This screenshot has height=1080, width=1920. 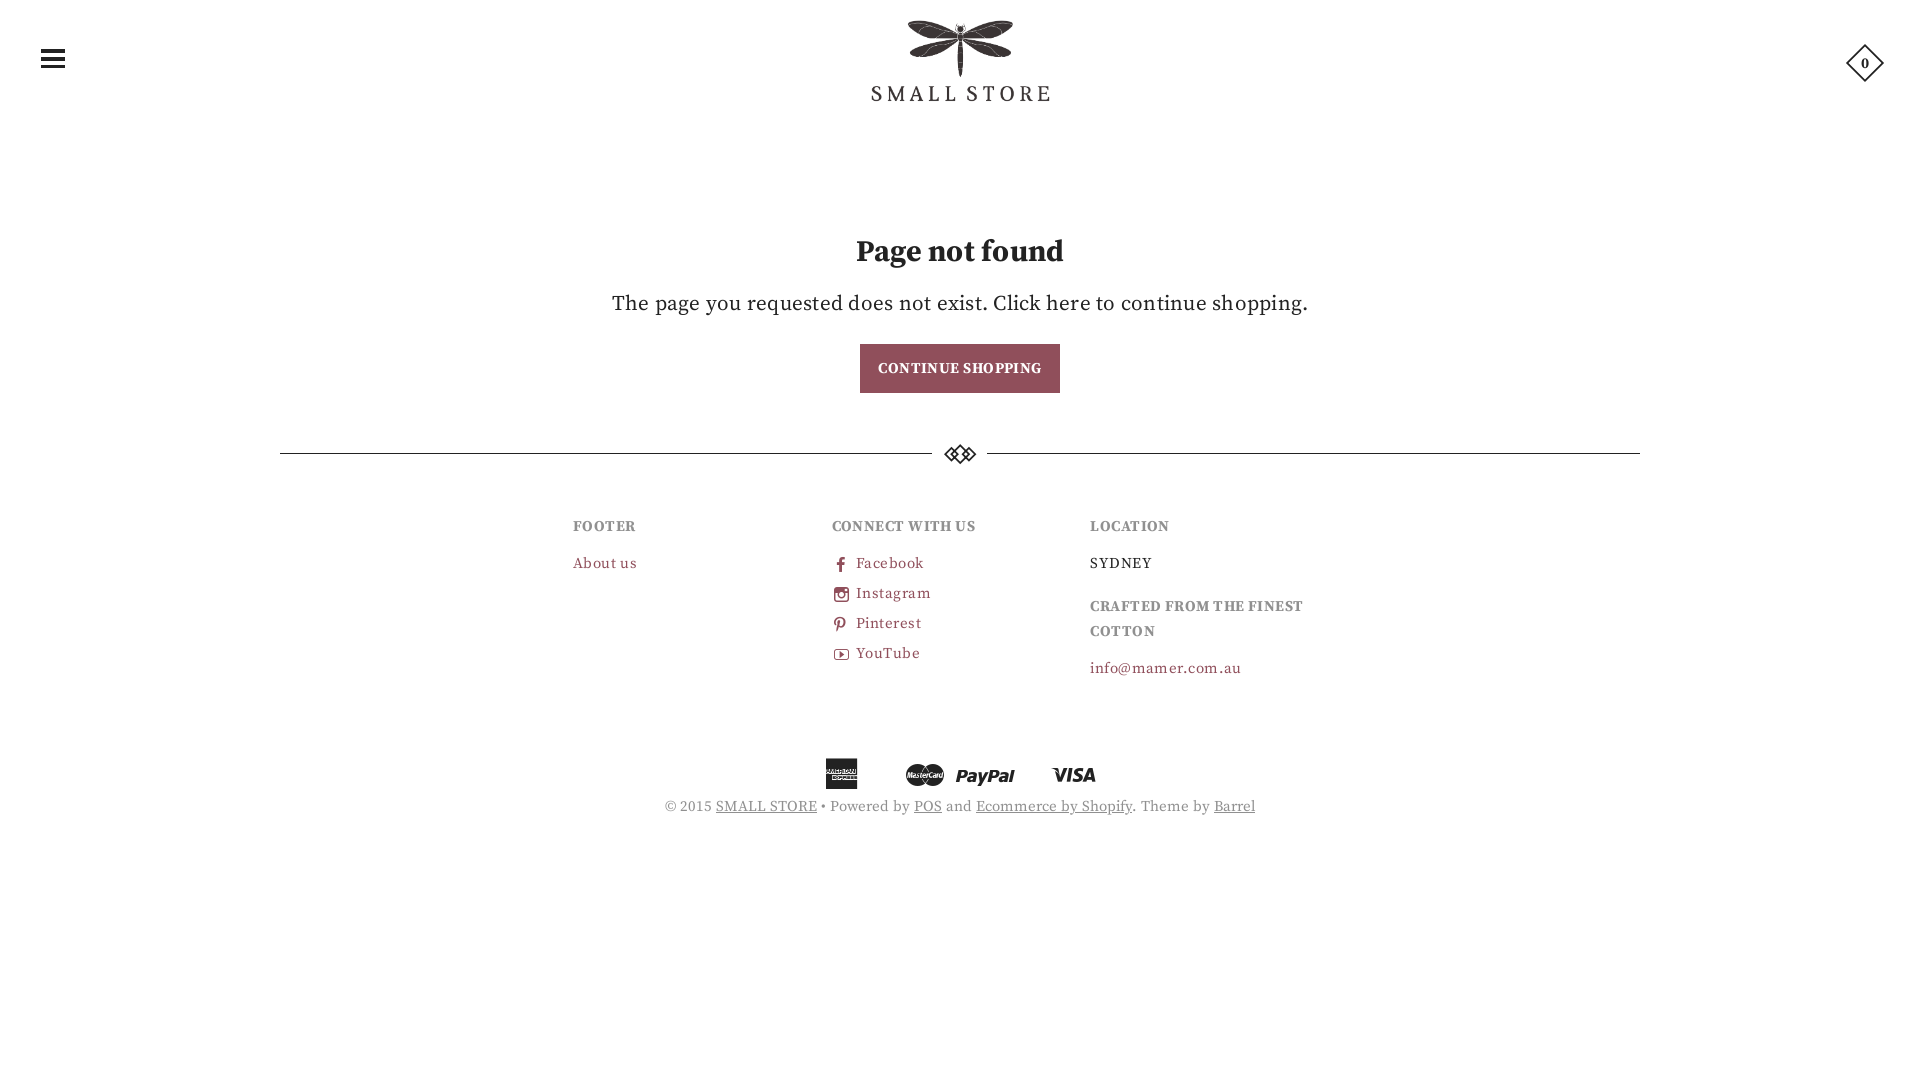 What do you see at coordinates (928, 806) in the screenshot?
I see `POS` at bounding box center [928, 806].